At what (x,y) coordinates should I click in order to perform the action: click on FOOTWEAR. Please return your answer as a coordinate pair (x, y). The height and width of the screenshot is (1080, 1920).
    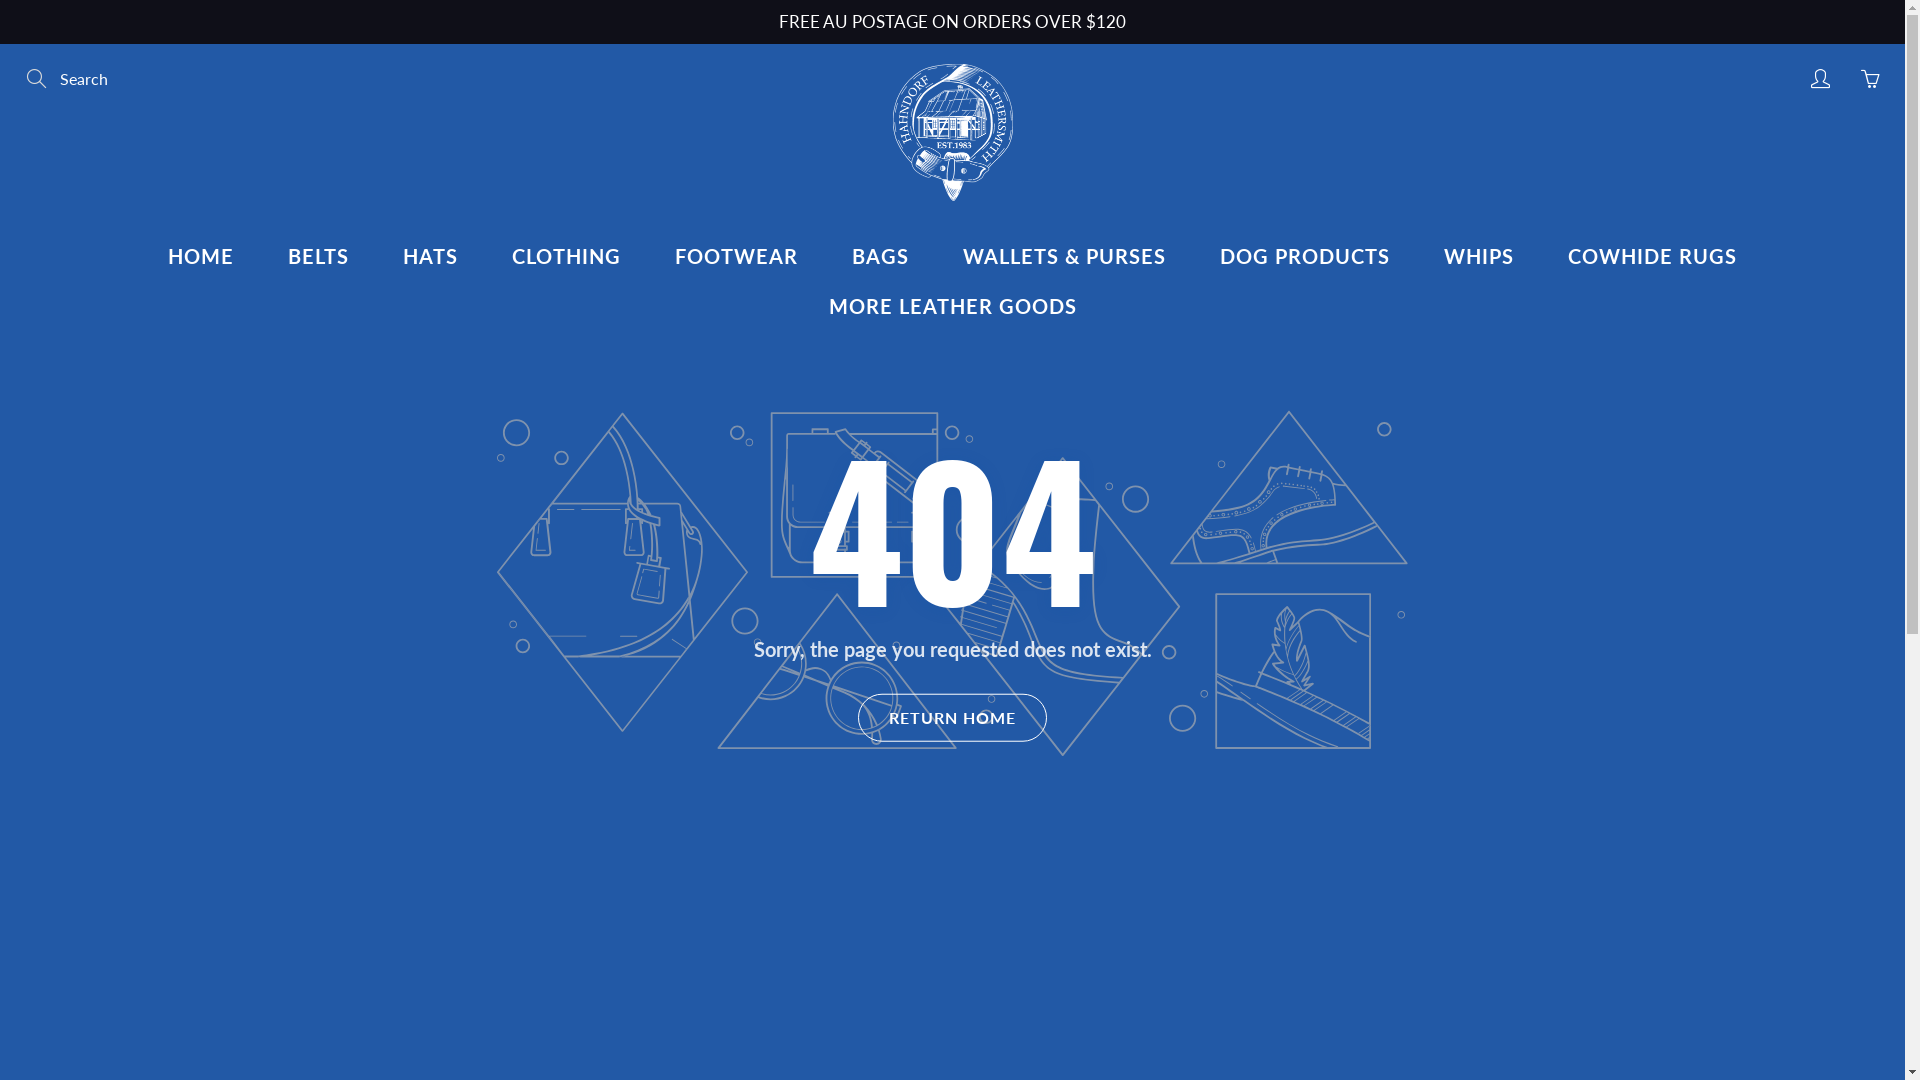
    Looking at the image, I should click on (736, 256).